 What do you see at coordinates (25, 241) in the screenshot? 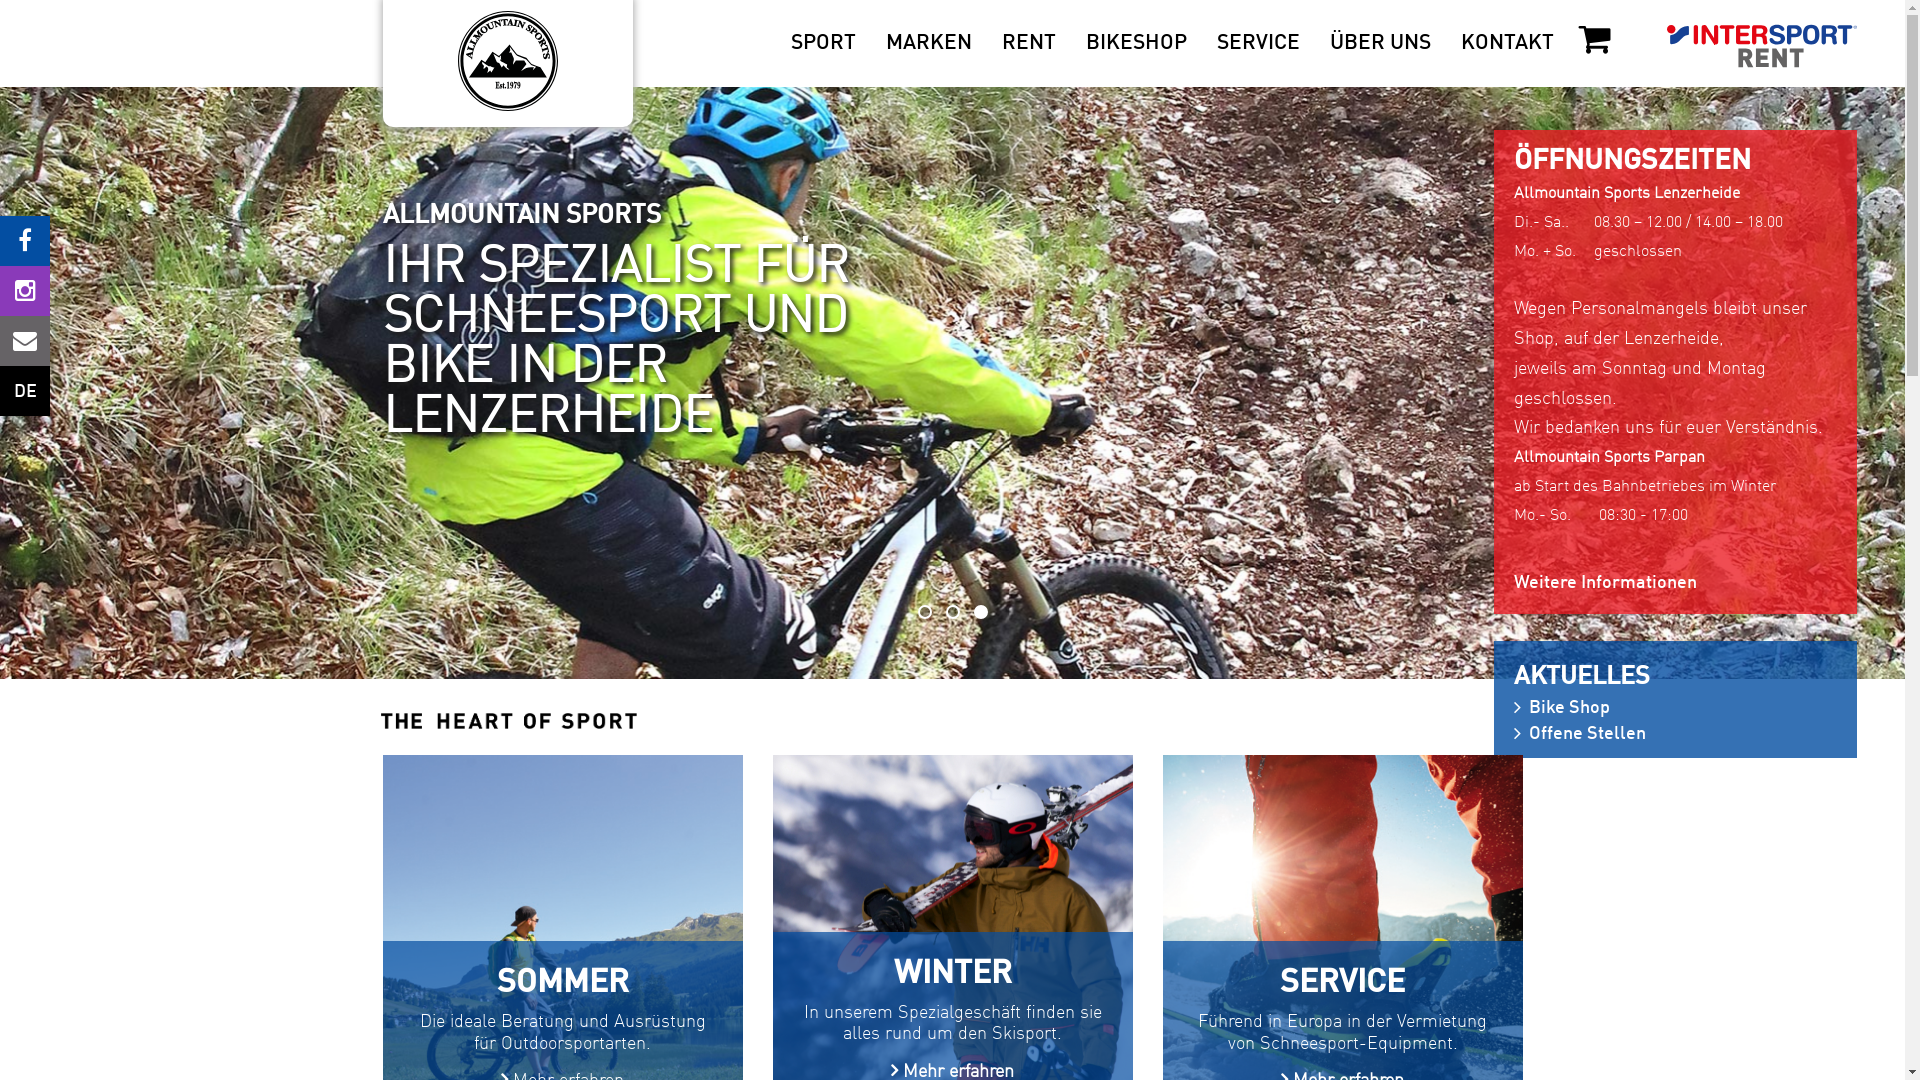
I see `facebook` at bounding box center [25, 241].